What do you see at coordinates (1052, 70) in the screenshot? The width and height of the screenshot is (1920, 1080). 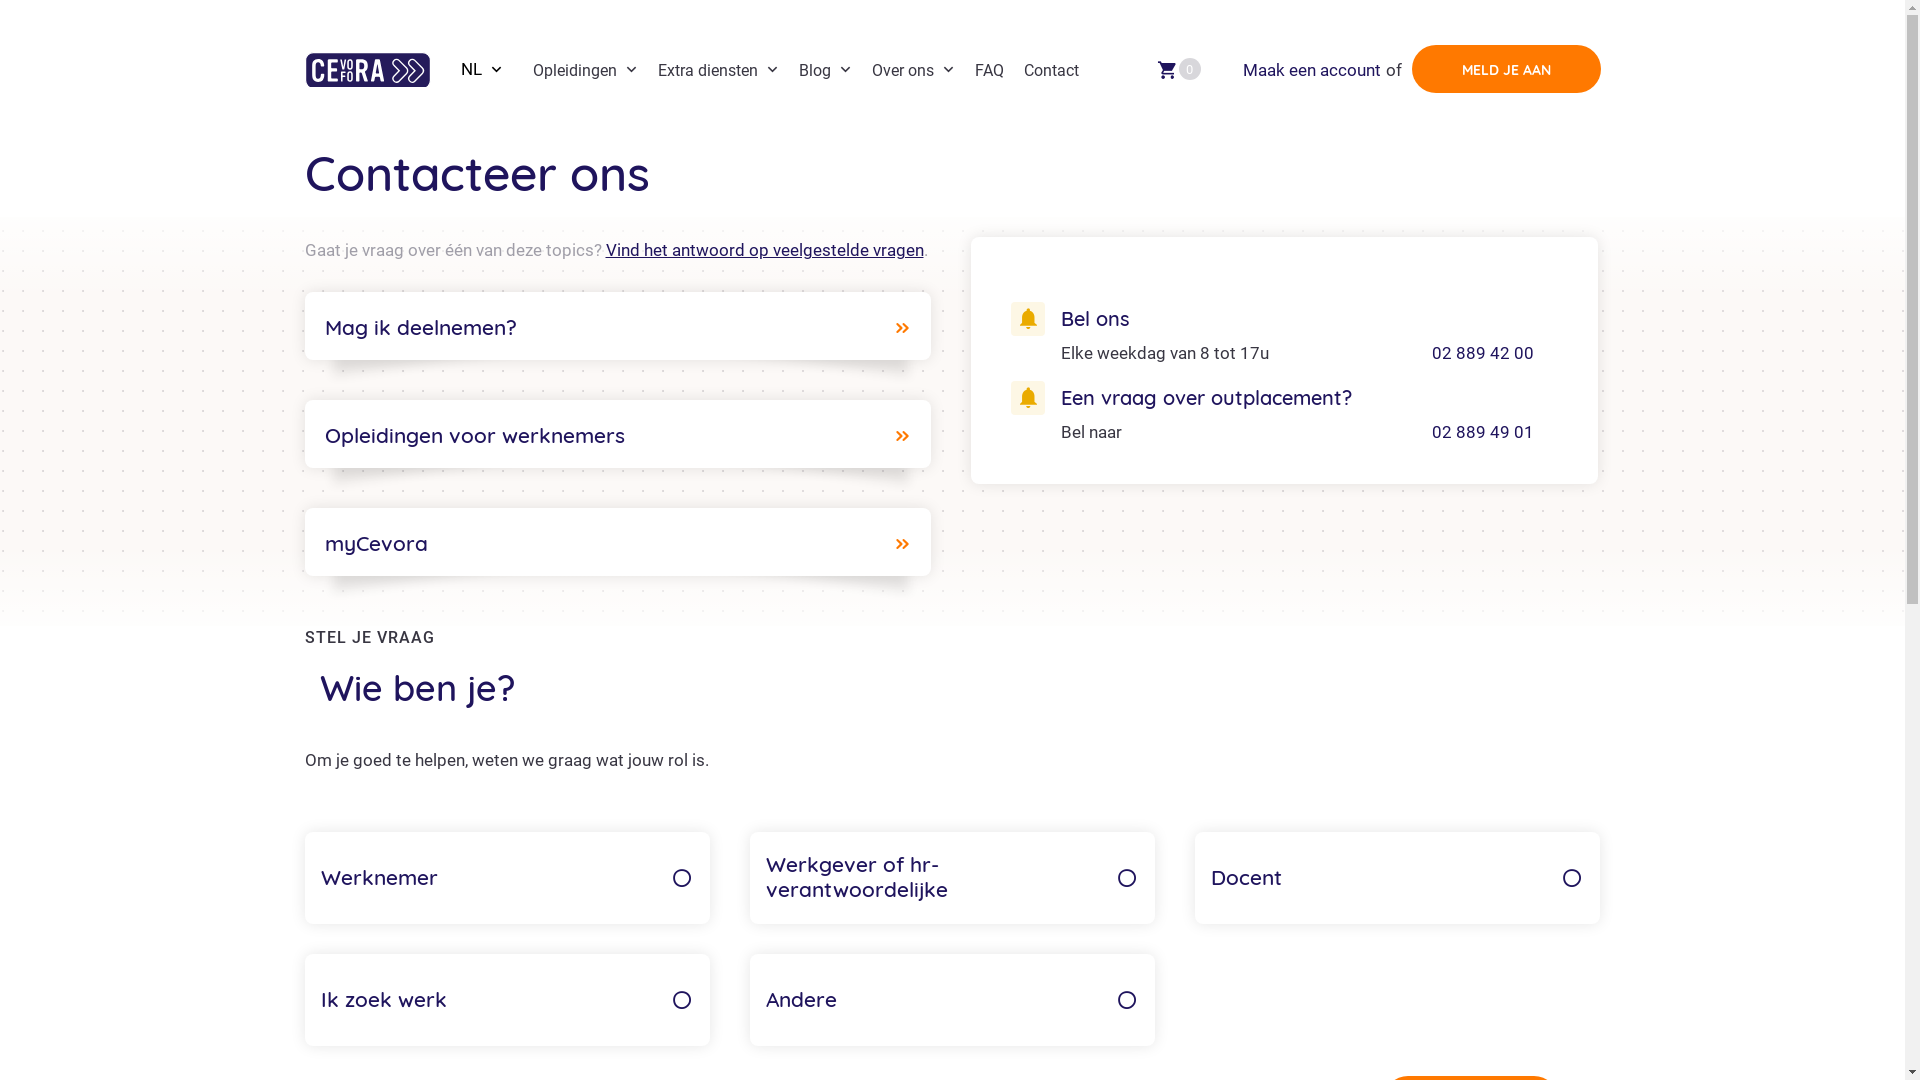 I see `Contact` at bounding box center [1052, 70].